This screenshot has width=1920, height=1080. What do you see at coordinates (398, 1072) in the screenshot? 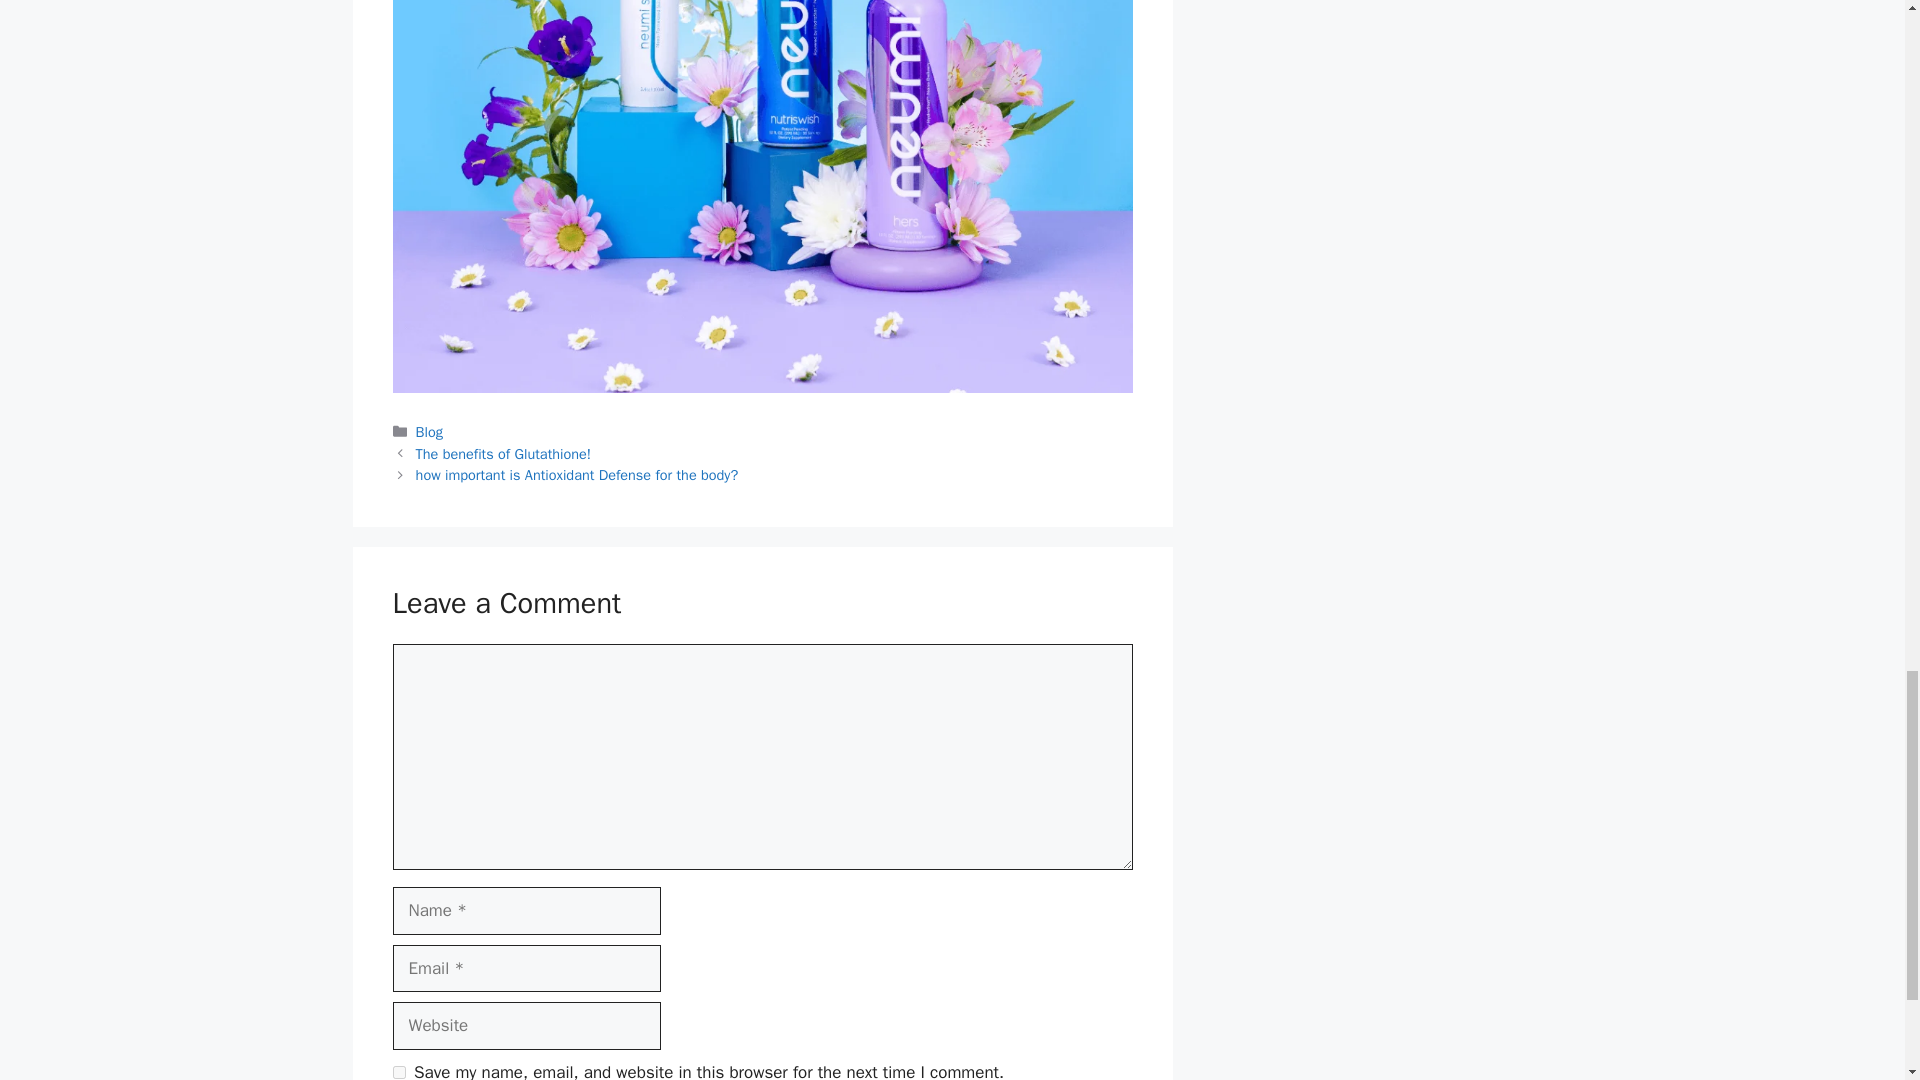
I see `yes` at bounding box center [398, 1072].